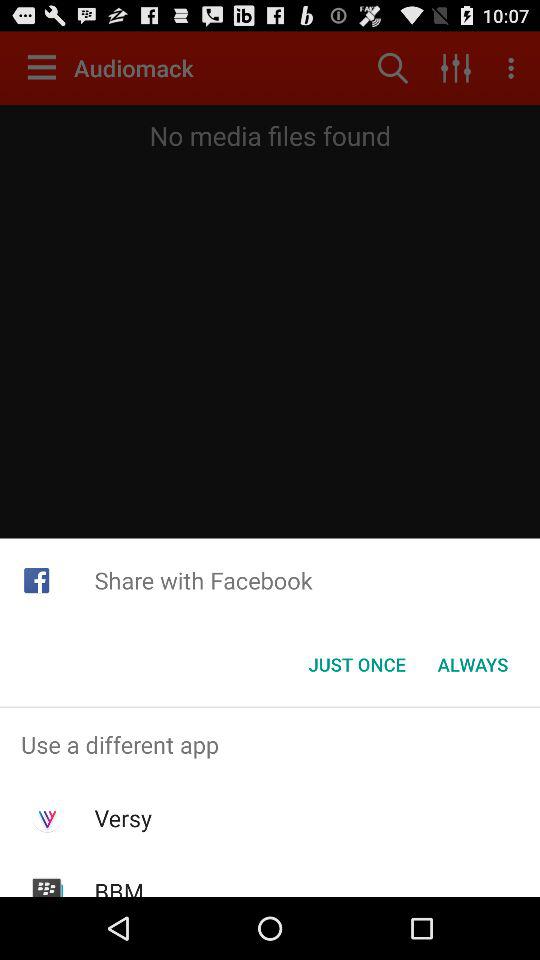 The image size is (540, 960). Describe the element at coordinates (472, 664) in the screenshot. I see `tap the always icon` at that location.